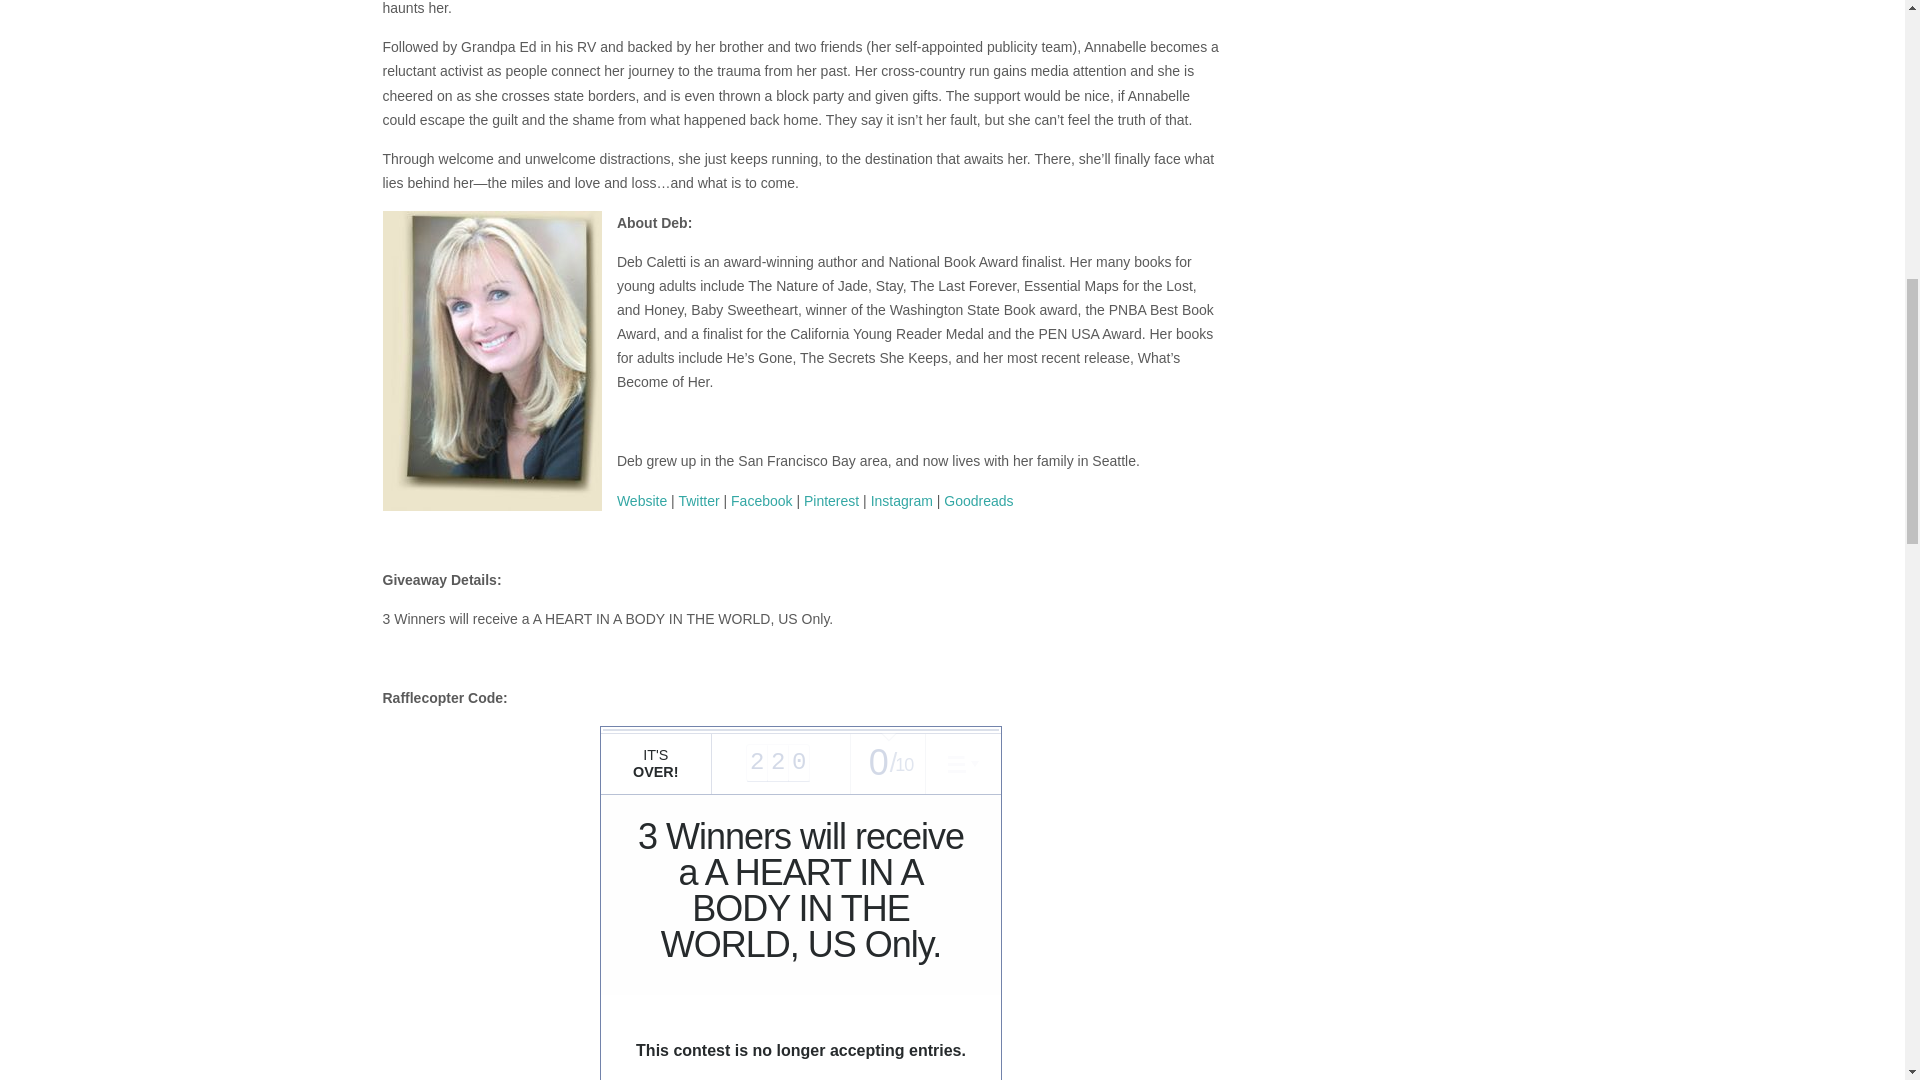 The height and width of the screenshot is (1080, 1920). Describe the element at coordinates (831, 500) in the screenshot. I see `Pinterest` at that location.